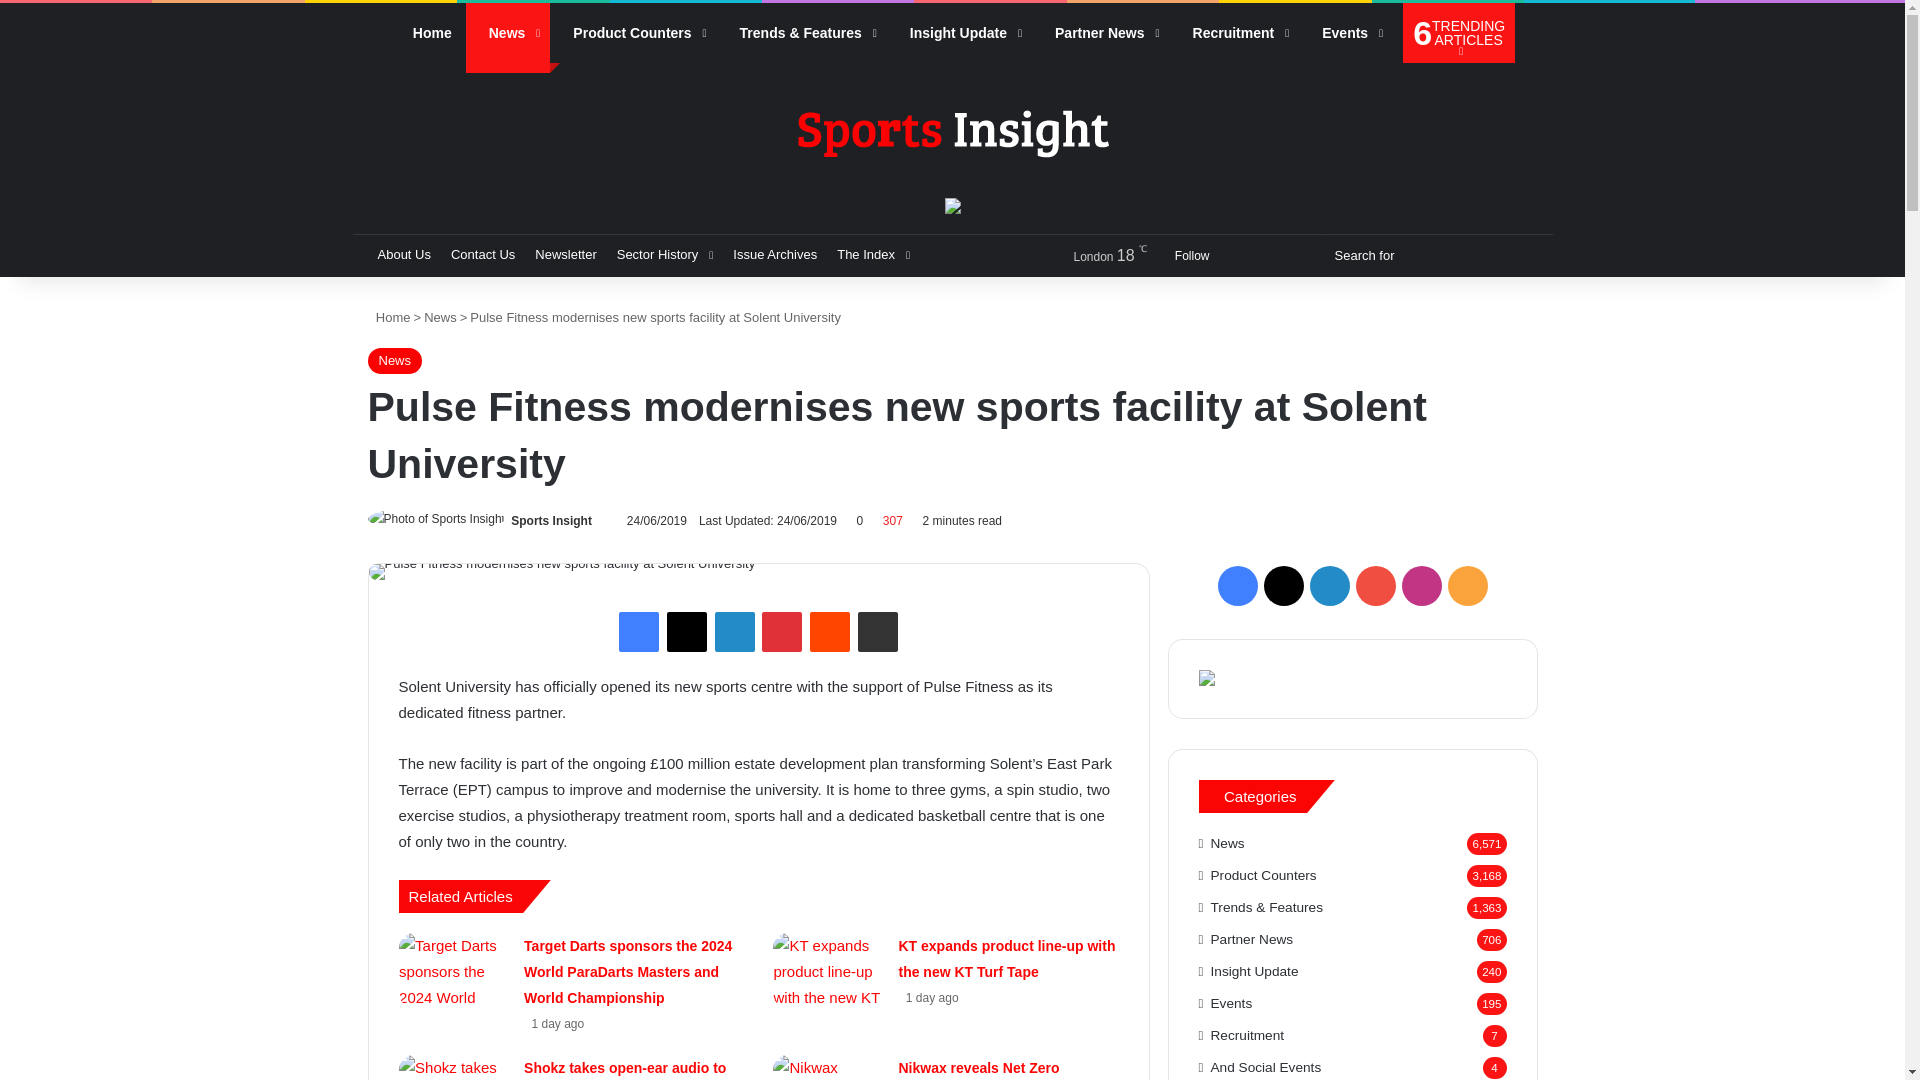 The image size is (1920, 1080). Describe the element at coordinates (508, 32) in the screenshot. I see `News` at that location.